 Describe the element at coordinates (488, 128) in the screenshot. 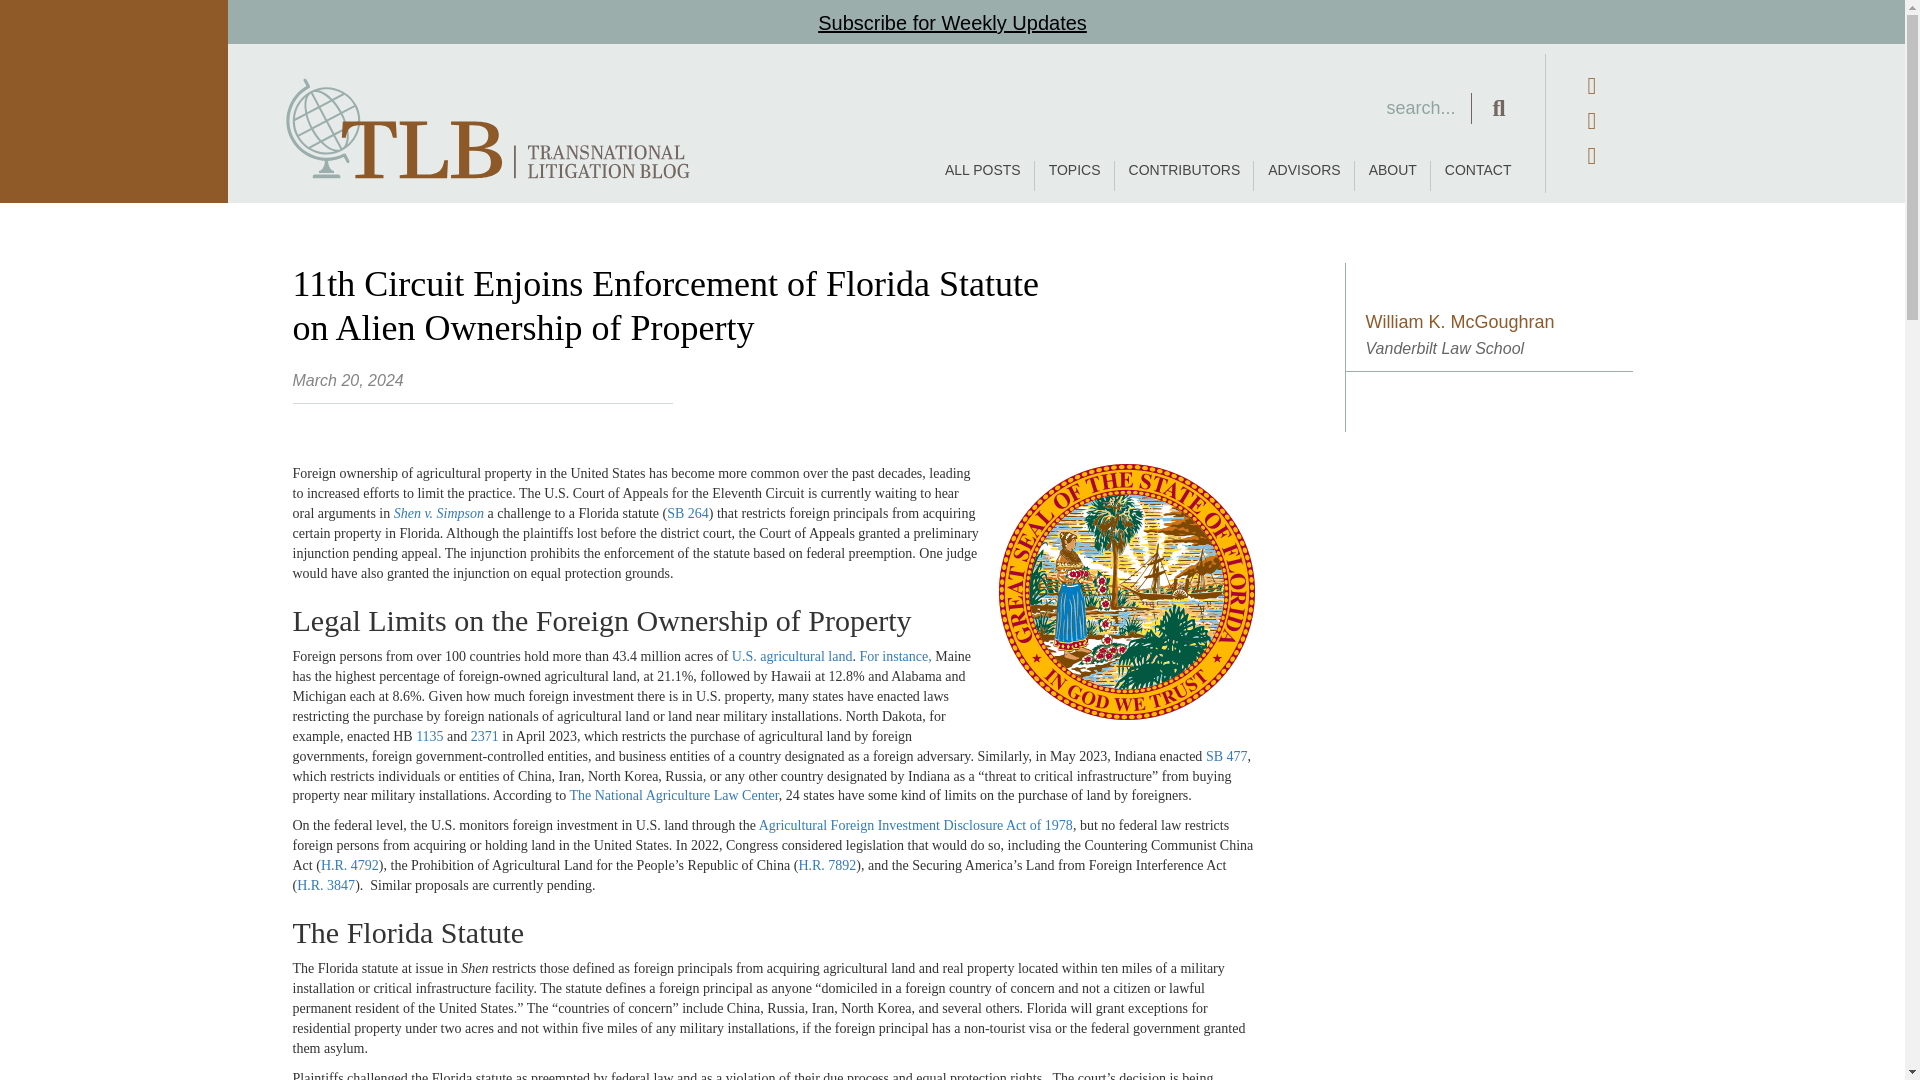

I see `tlb-logo-h.svg` at that location.